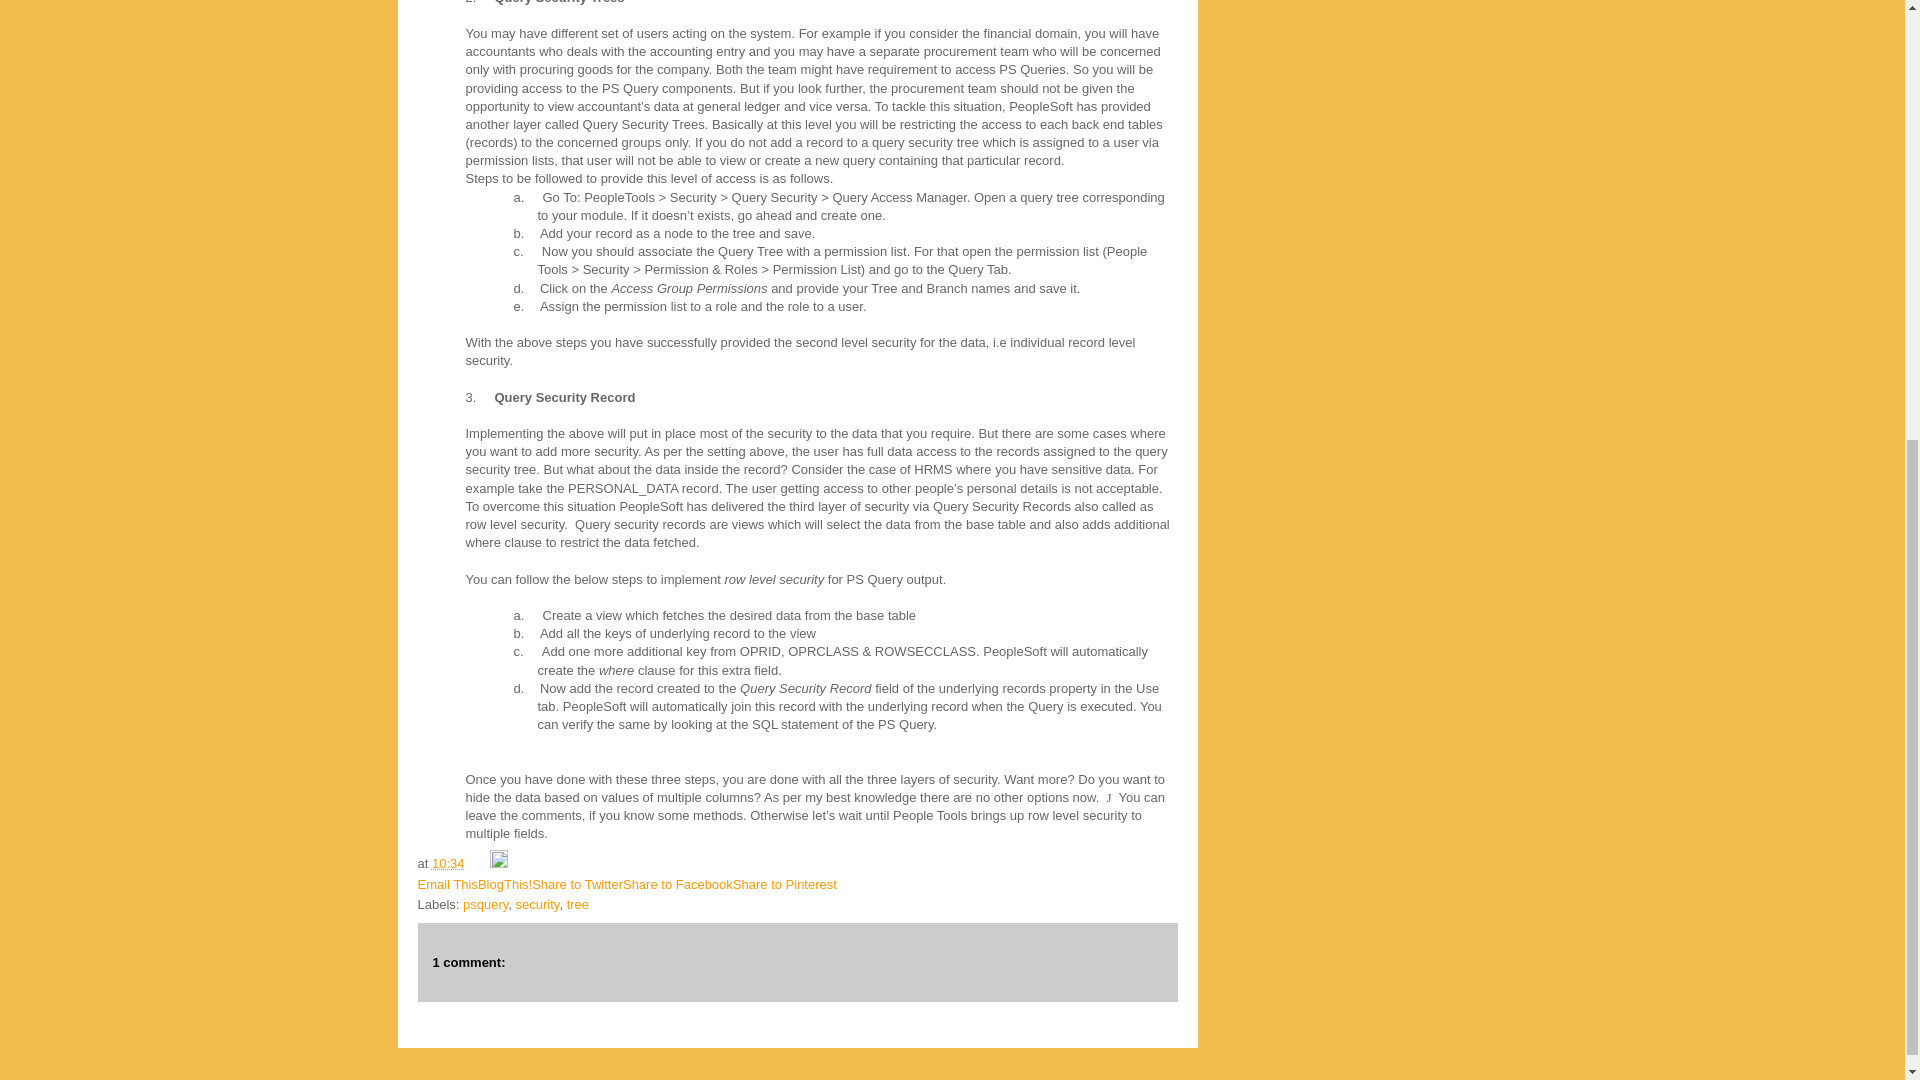 The width and height of the screenshot is (1920, 1080). What do you see at coordinates (448, 884) in the screenshot?
I see `Email This` at bounding box center [448, 884].